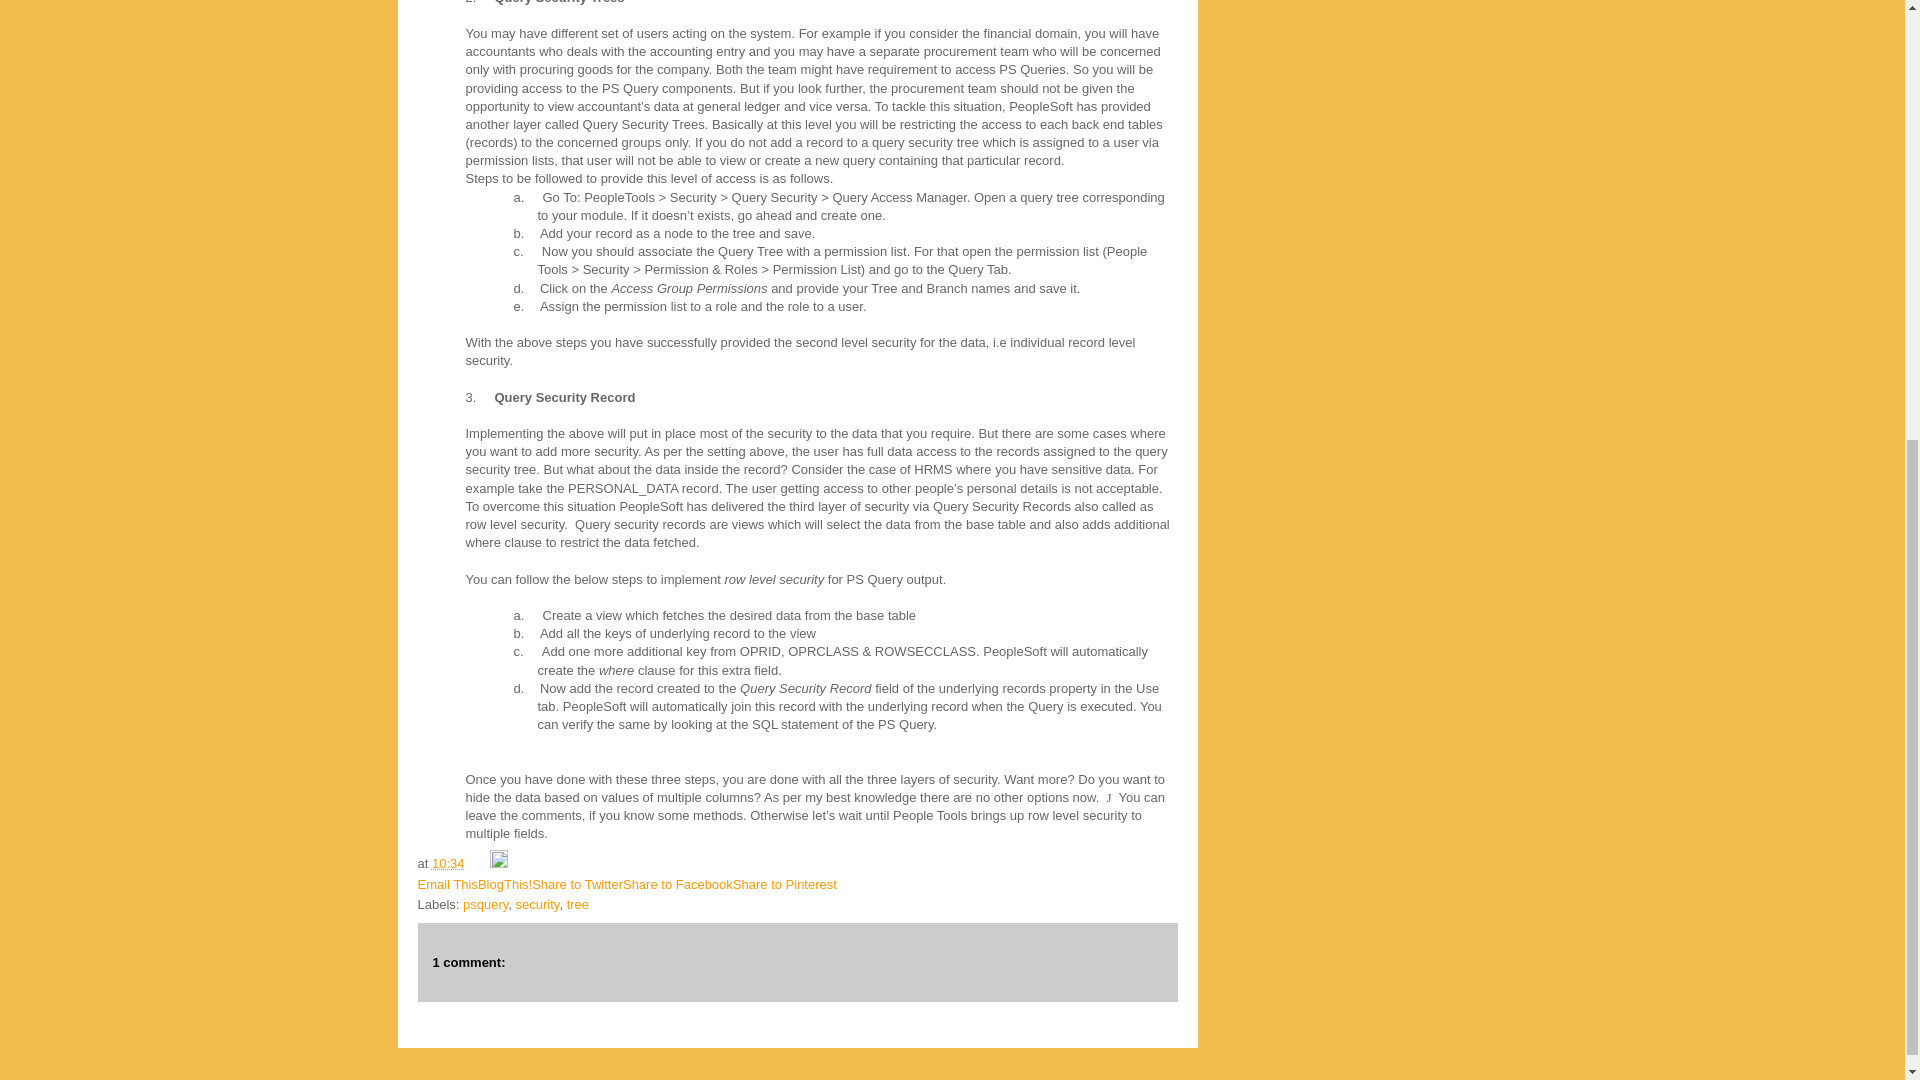 The width and height of the screenshot is (1920, 1080). What do you see at coordinates (448, 884) in the screenshot?
I see `Email This` at bounding box center [448, 884].